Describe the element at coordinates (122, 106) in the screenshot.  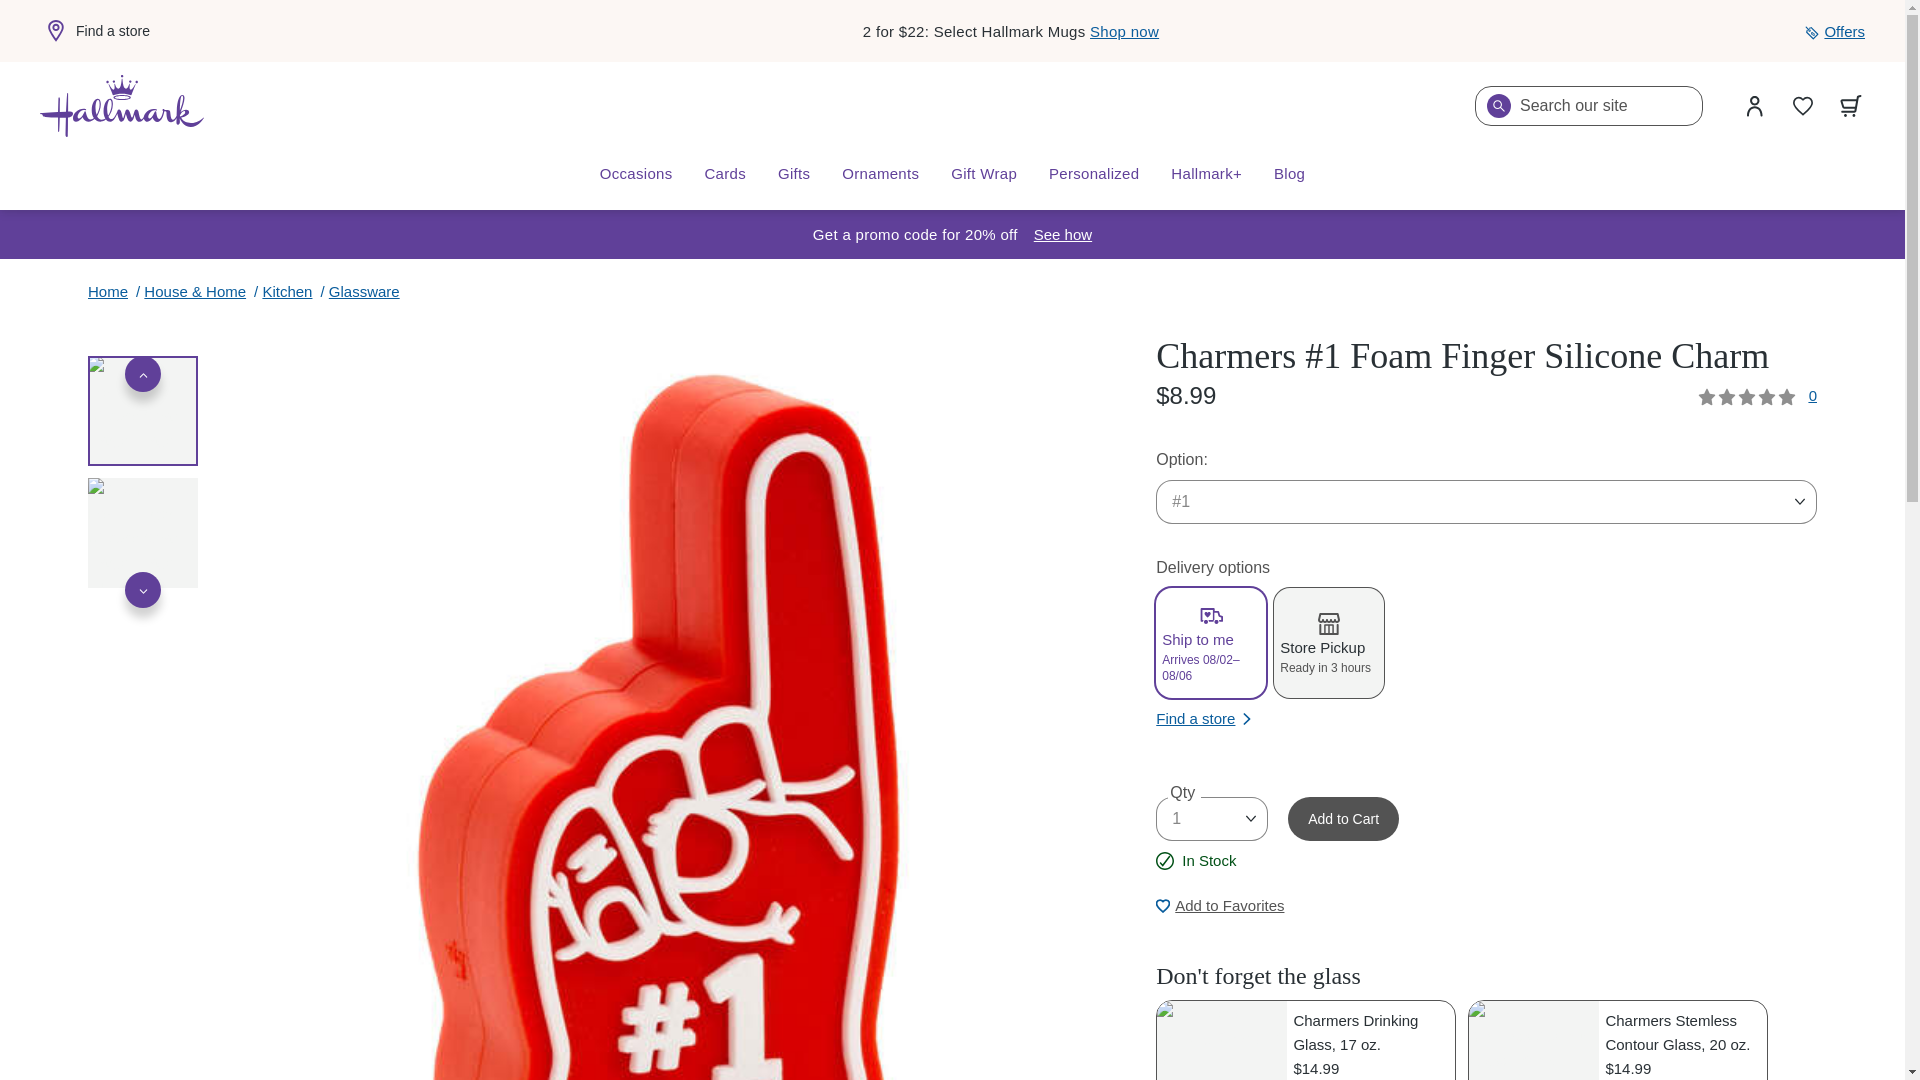
I see `Home page` at that location.